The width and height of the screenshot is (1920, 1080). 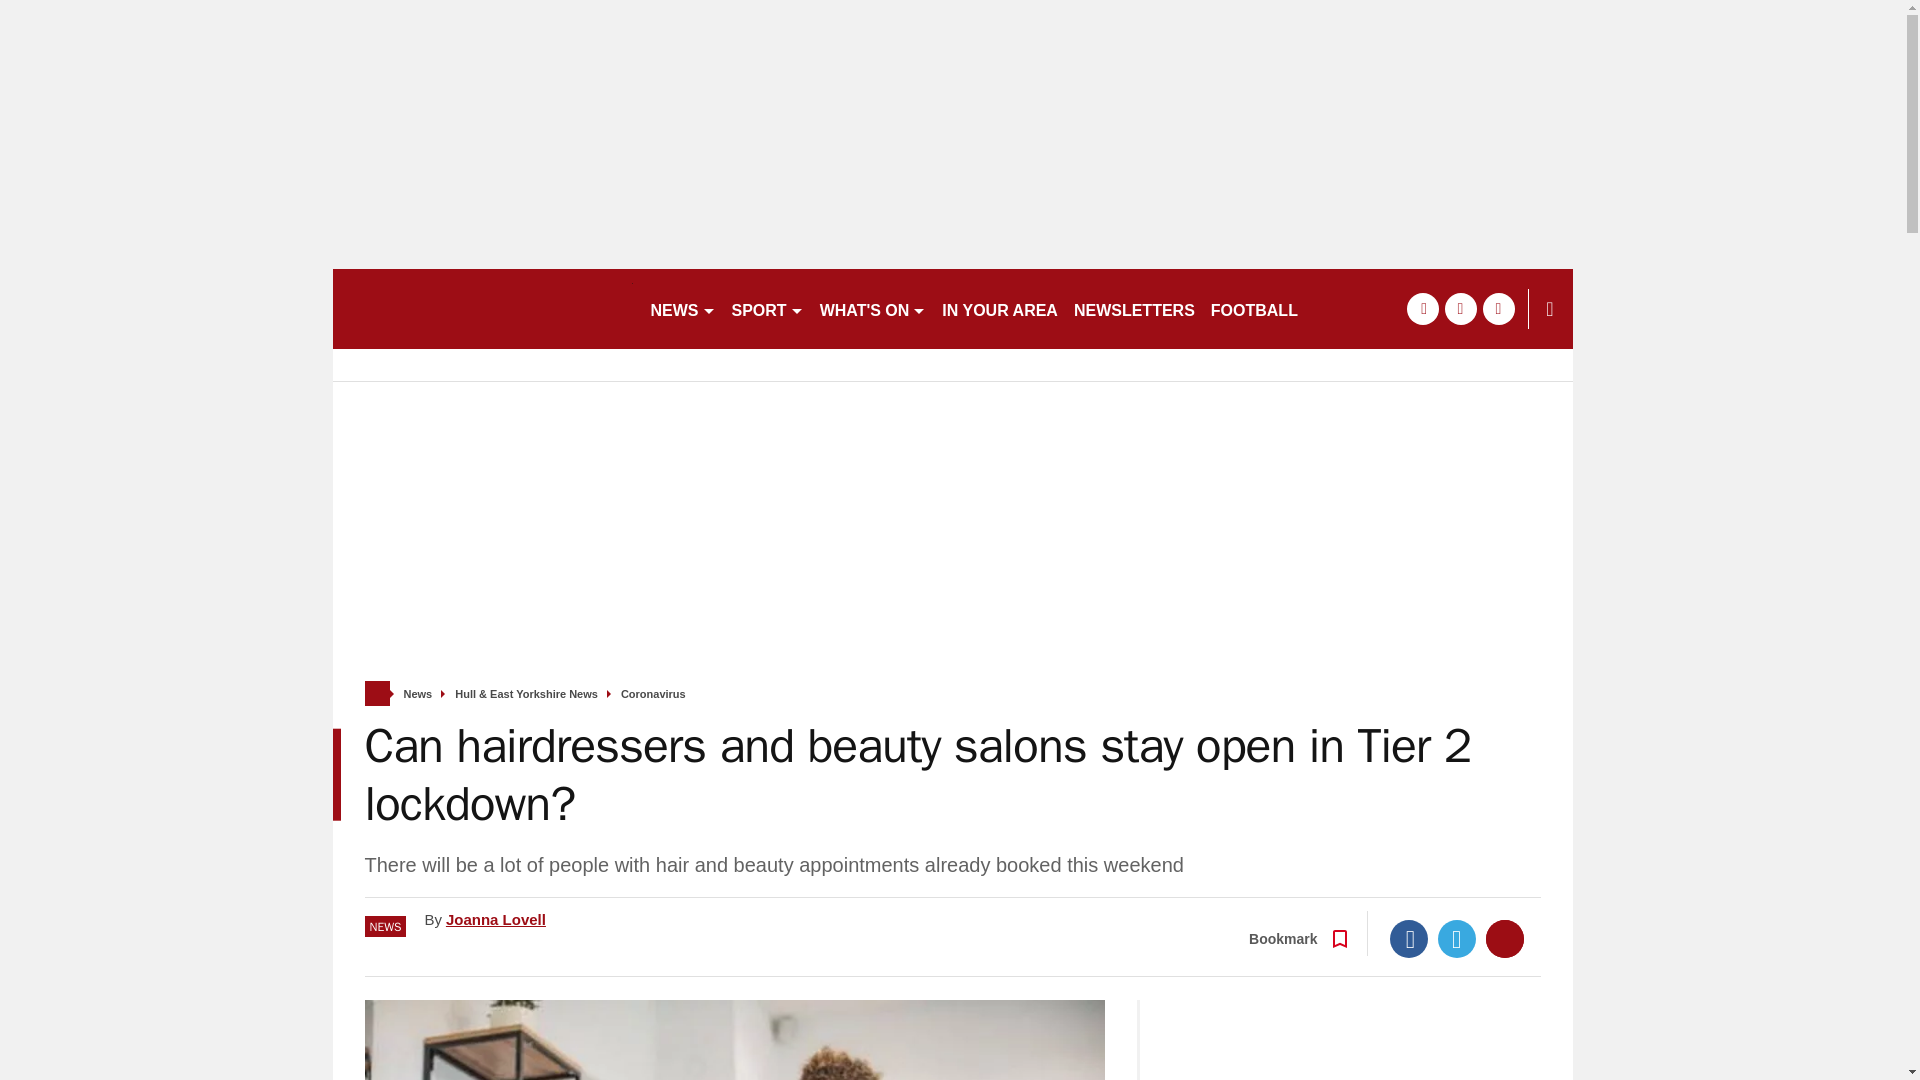 What do you see at coordinates (1422, 308) in the screenshot?
I see `facebook` at bounding box center [1422, 308].